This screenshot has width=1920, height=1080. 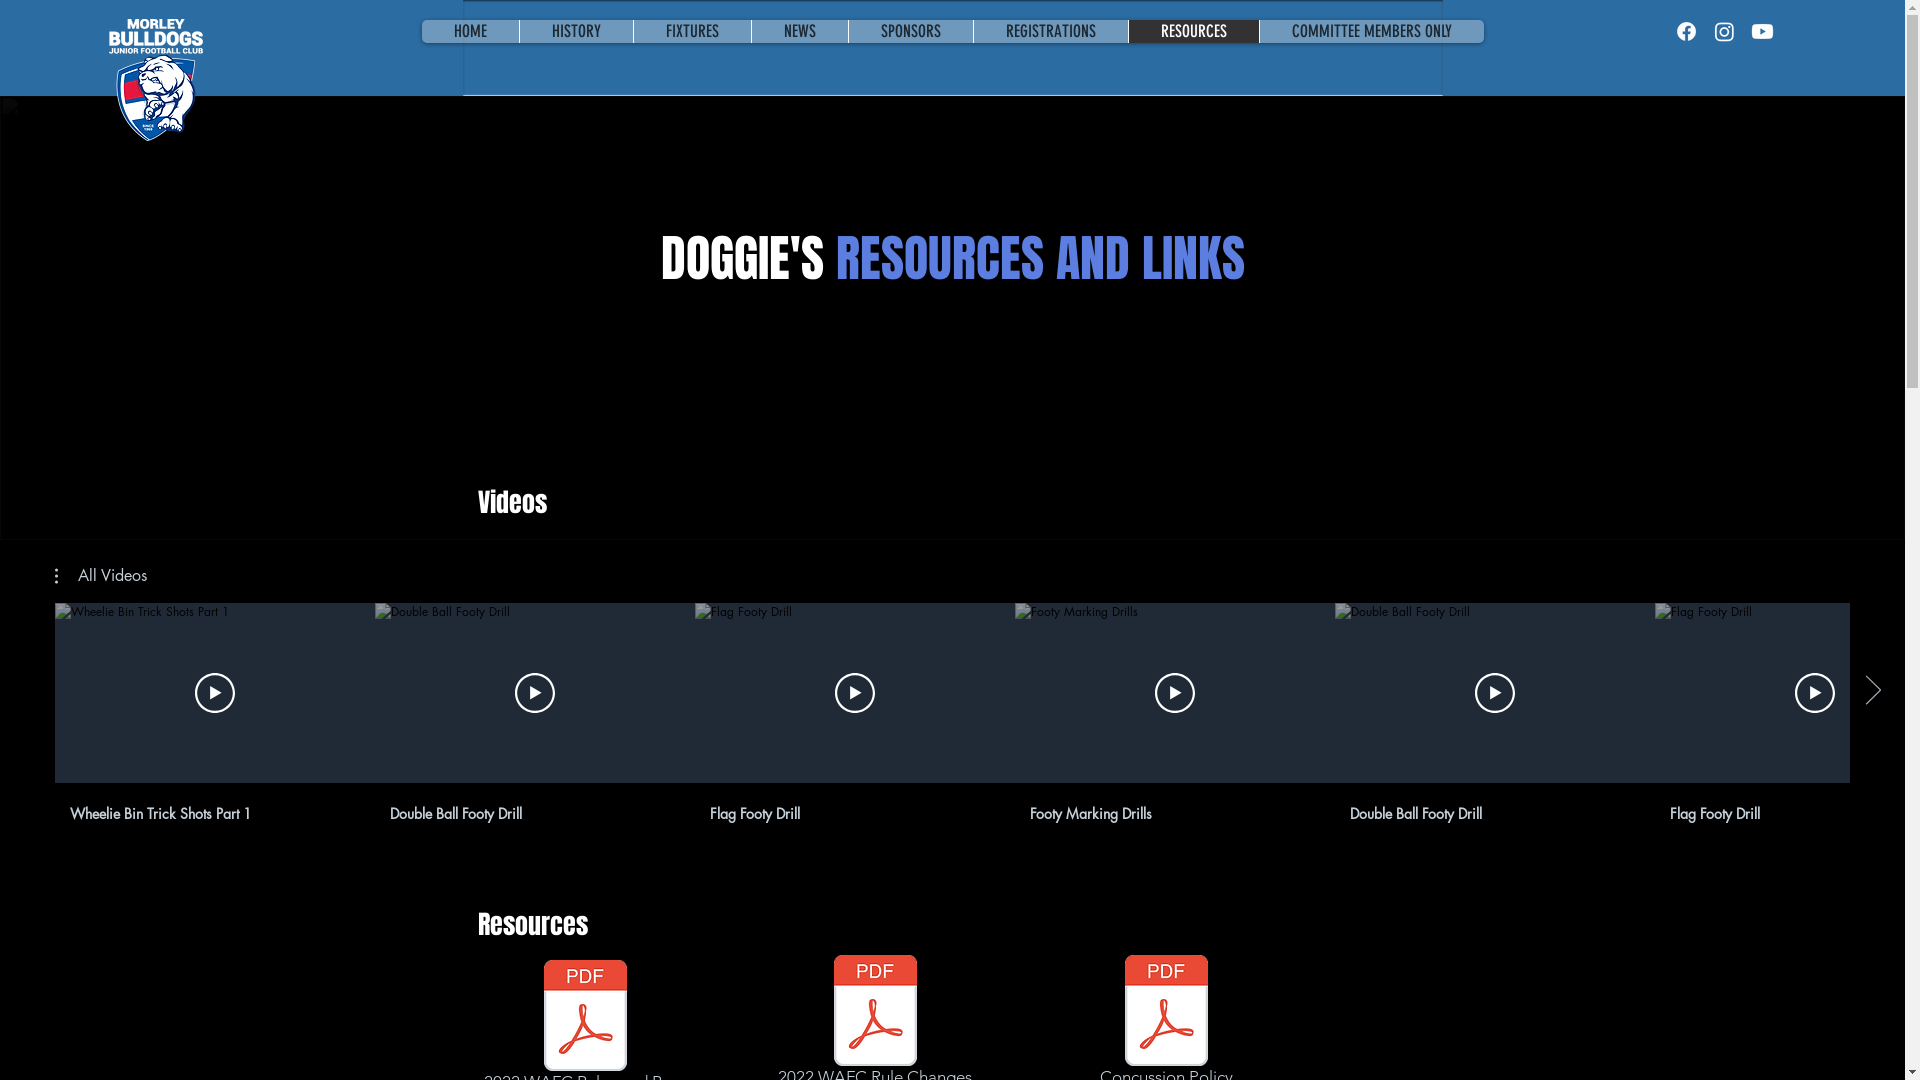 What do you see at coordinates (575, 32) in the screenshot?
I see `HISTORY` at bounding box center [575, 32].